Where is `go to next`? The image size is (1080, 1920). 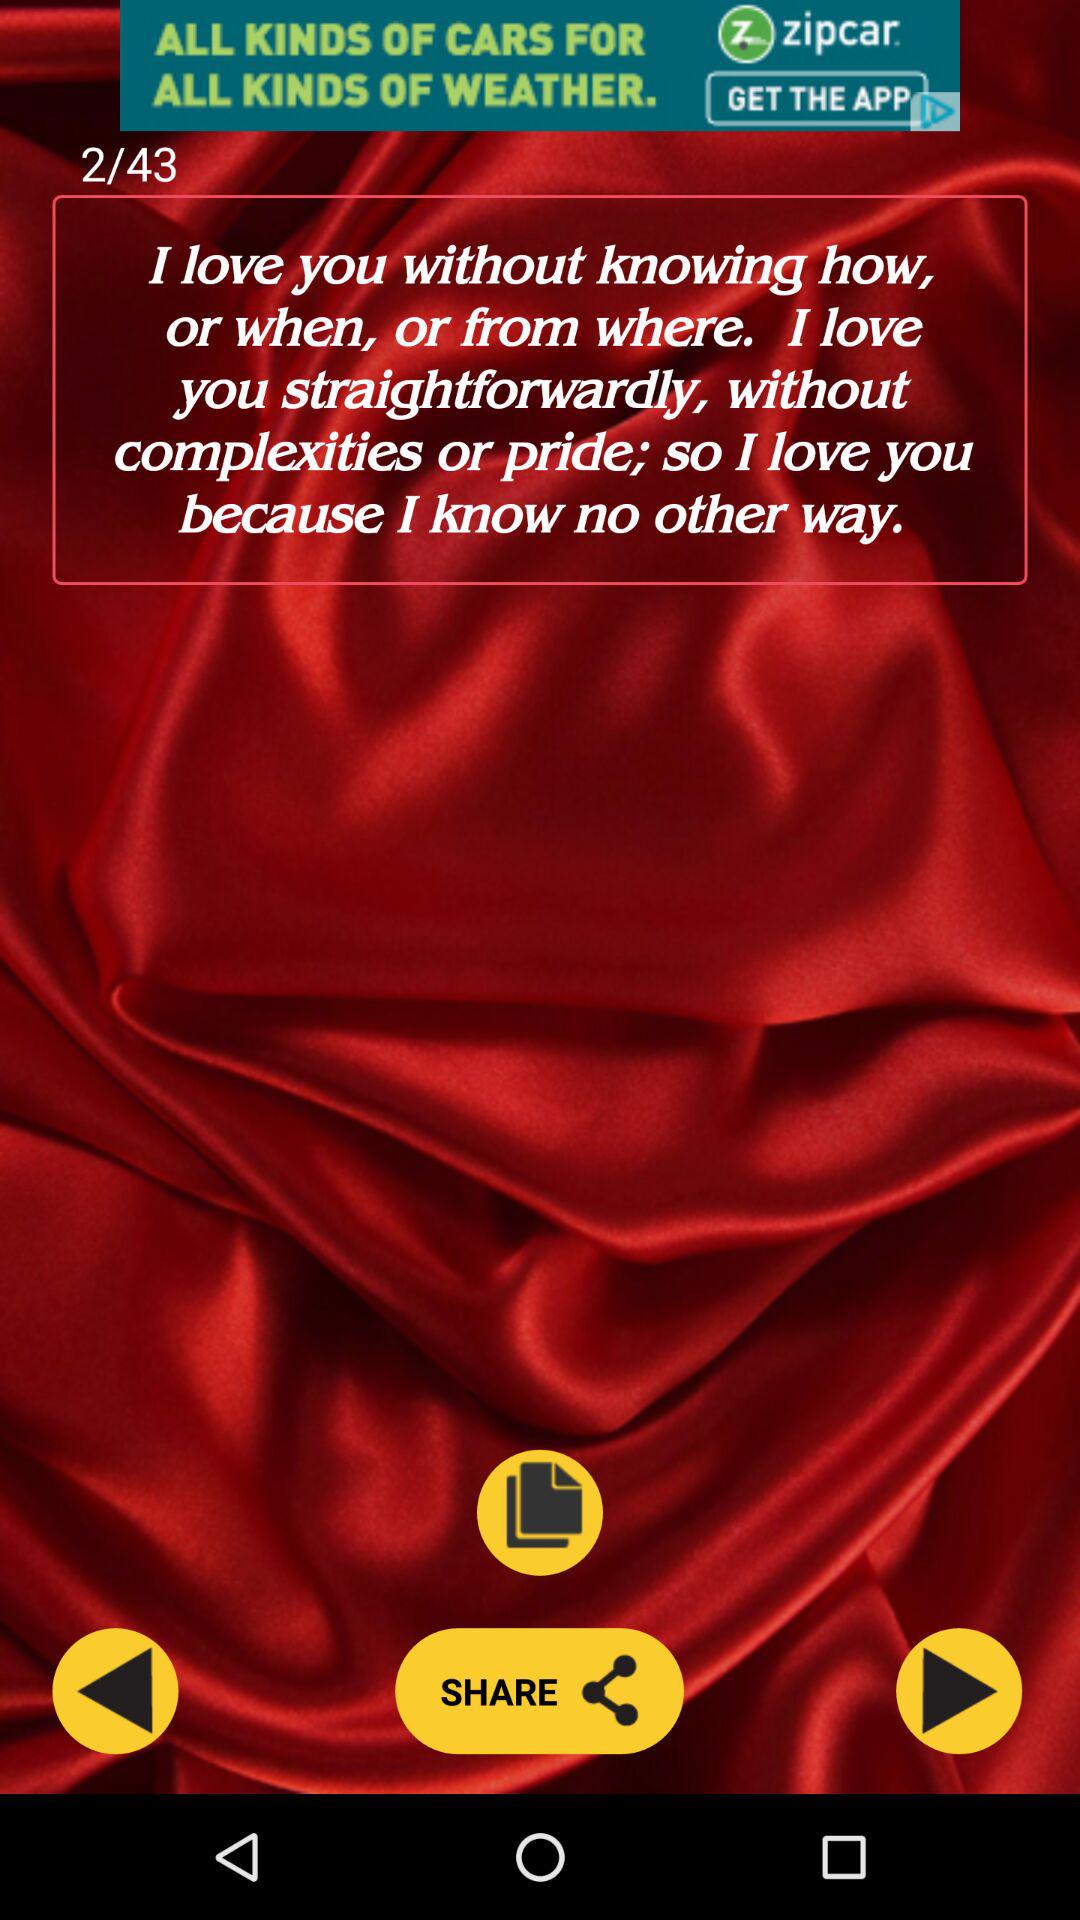
go to next is located at coordinates (959, 1691).